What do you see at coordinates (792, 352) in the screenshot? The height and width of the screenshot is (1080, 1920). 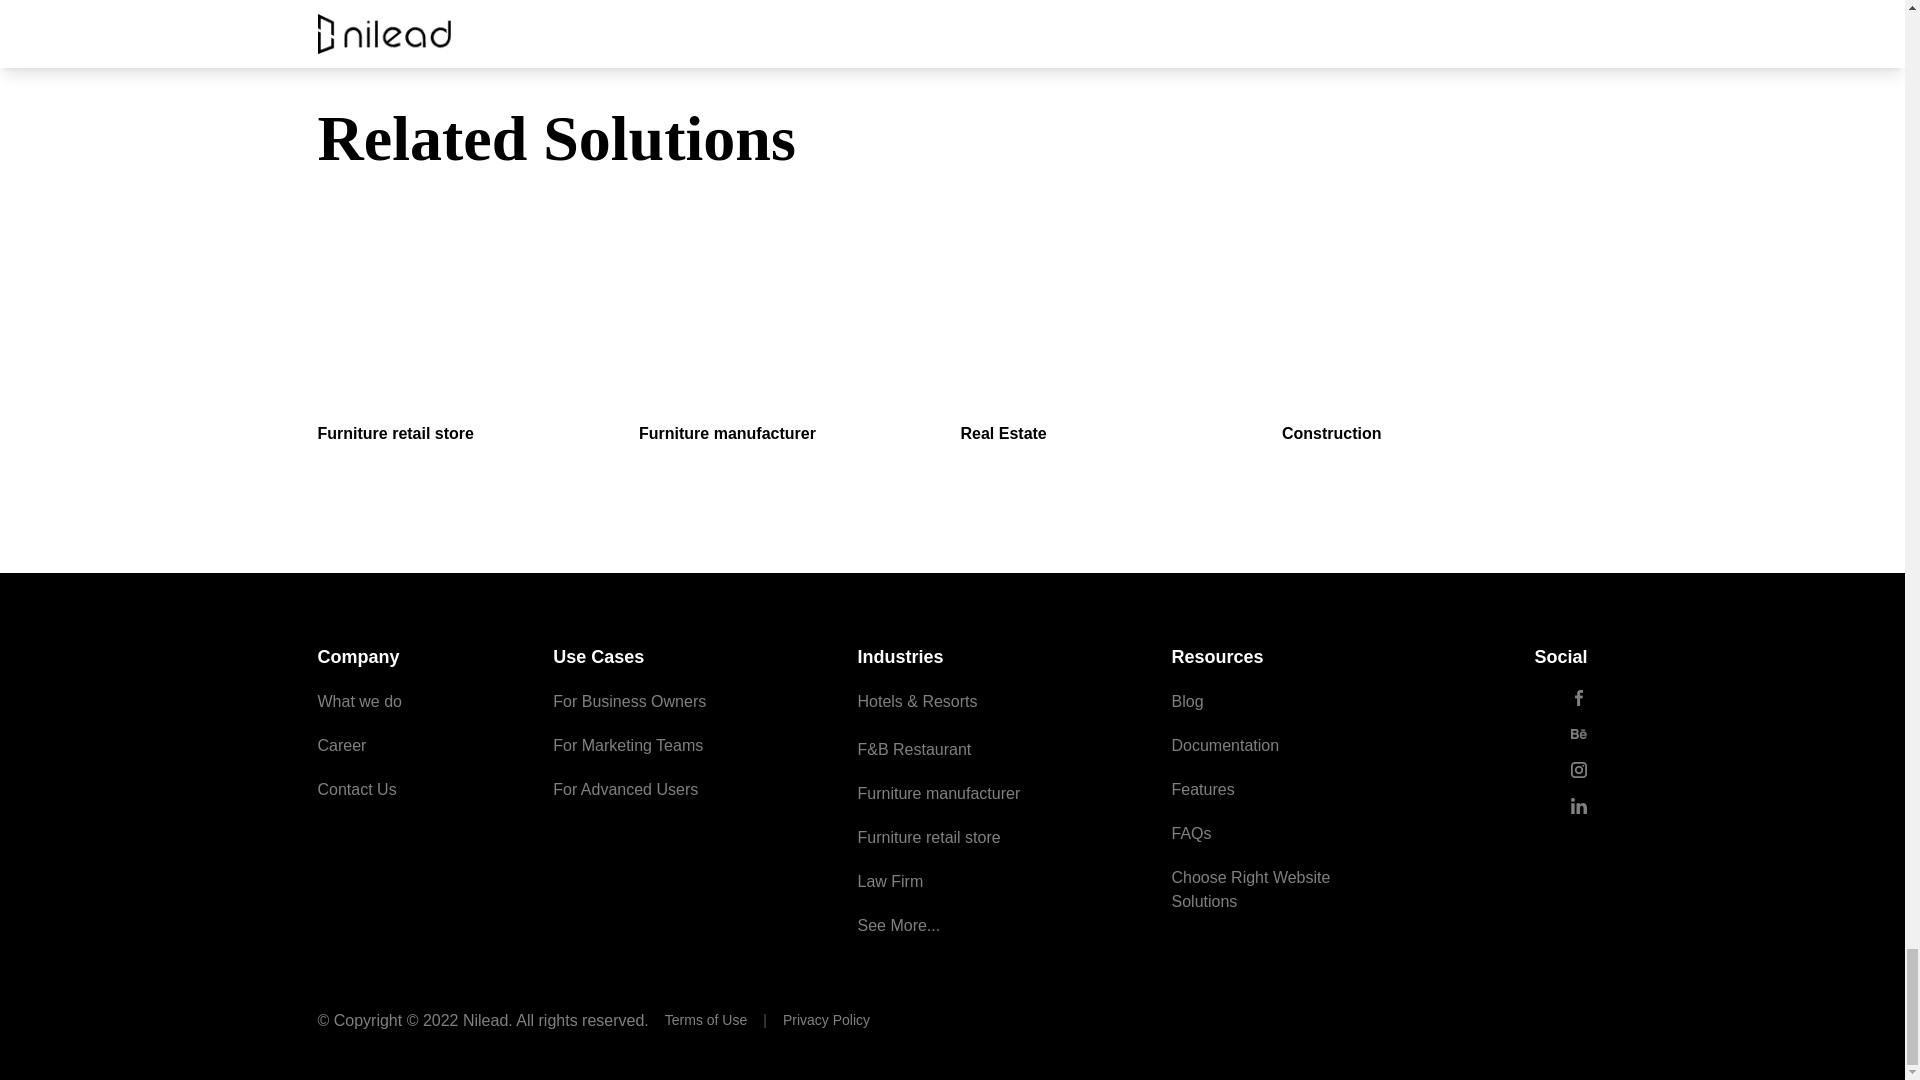 I see `Furniture manufacturer` at bounding box center [792, 352].